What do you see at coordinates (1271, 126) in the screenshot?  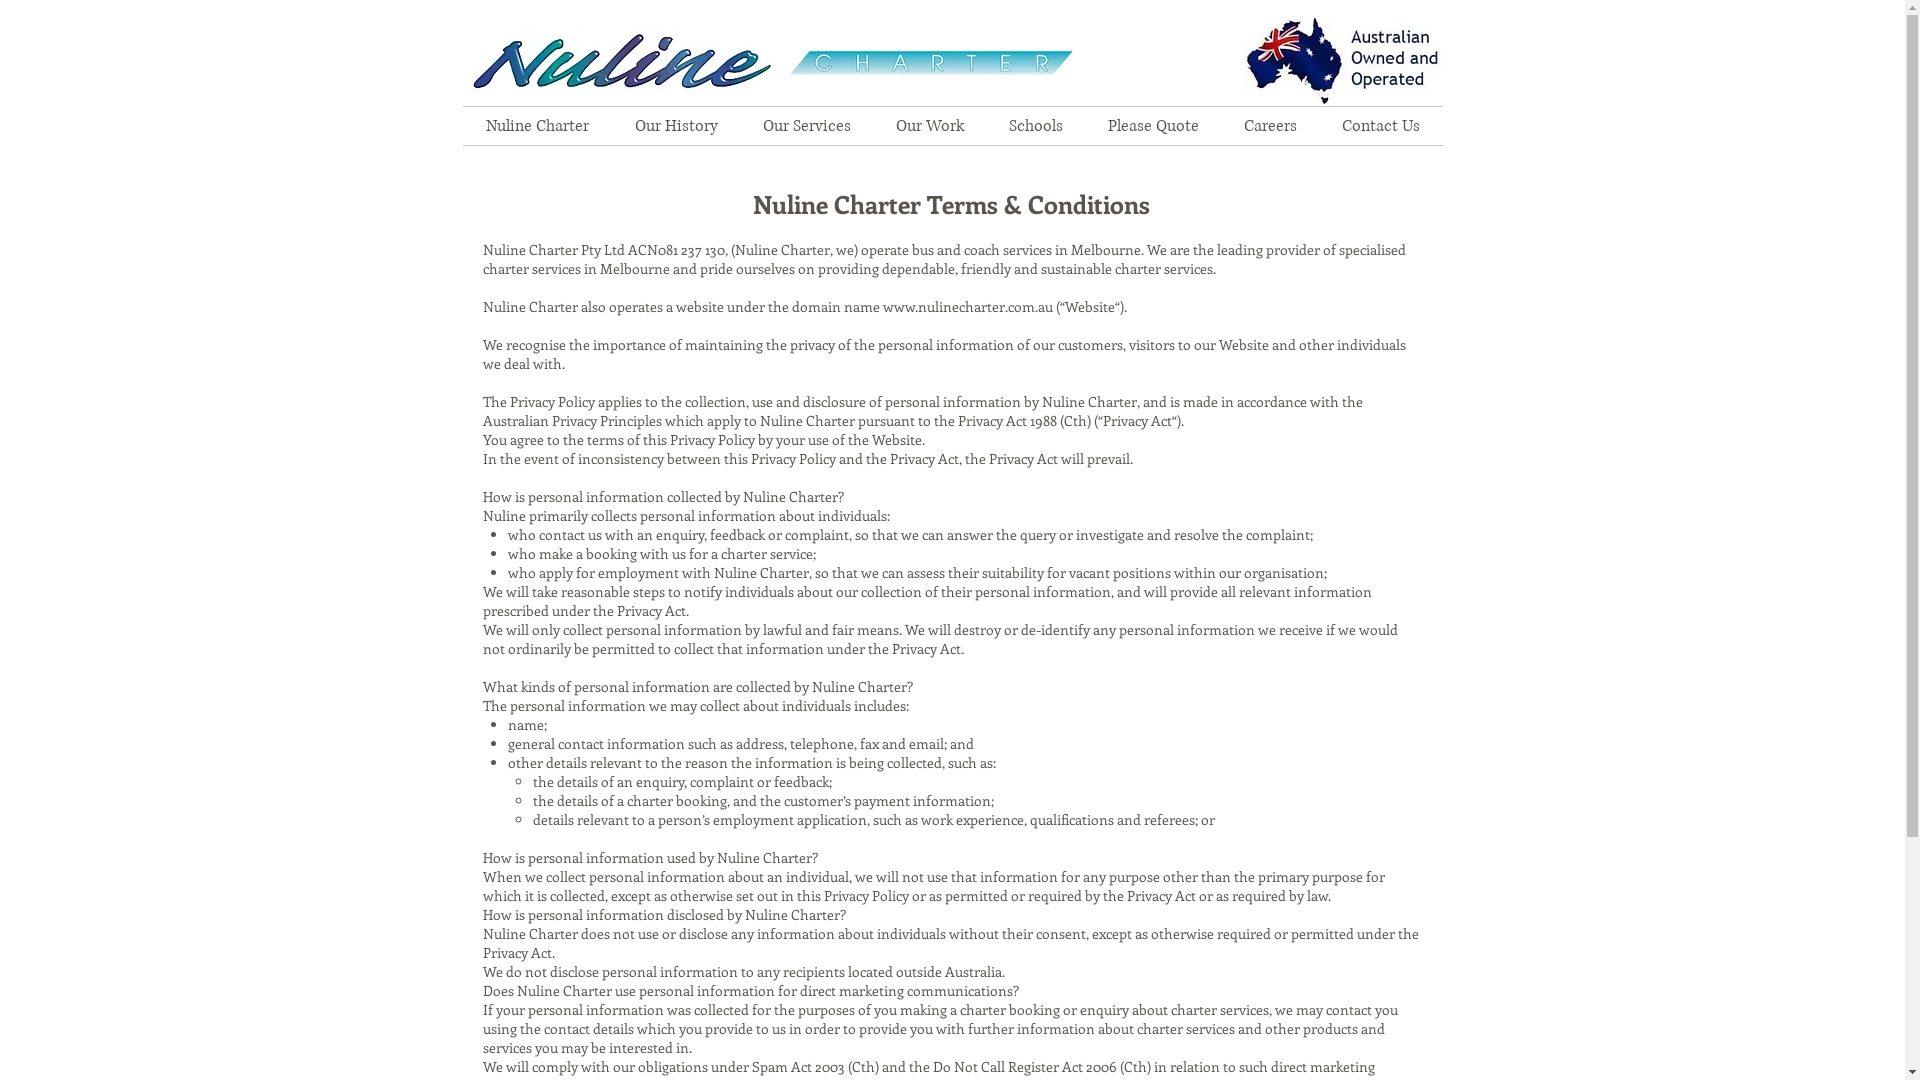 I see `Careers` at bounding box center [1271, 126].